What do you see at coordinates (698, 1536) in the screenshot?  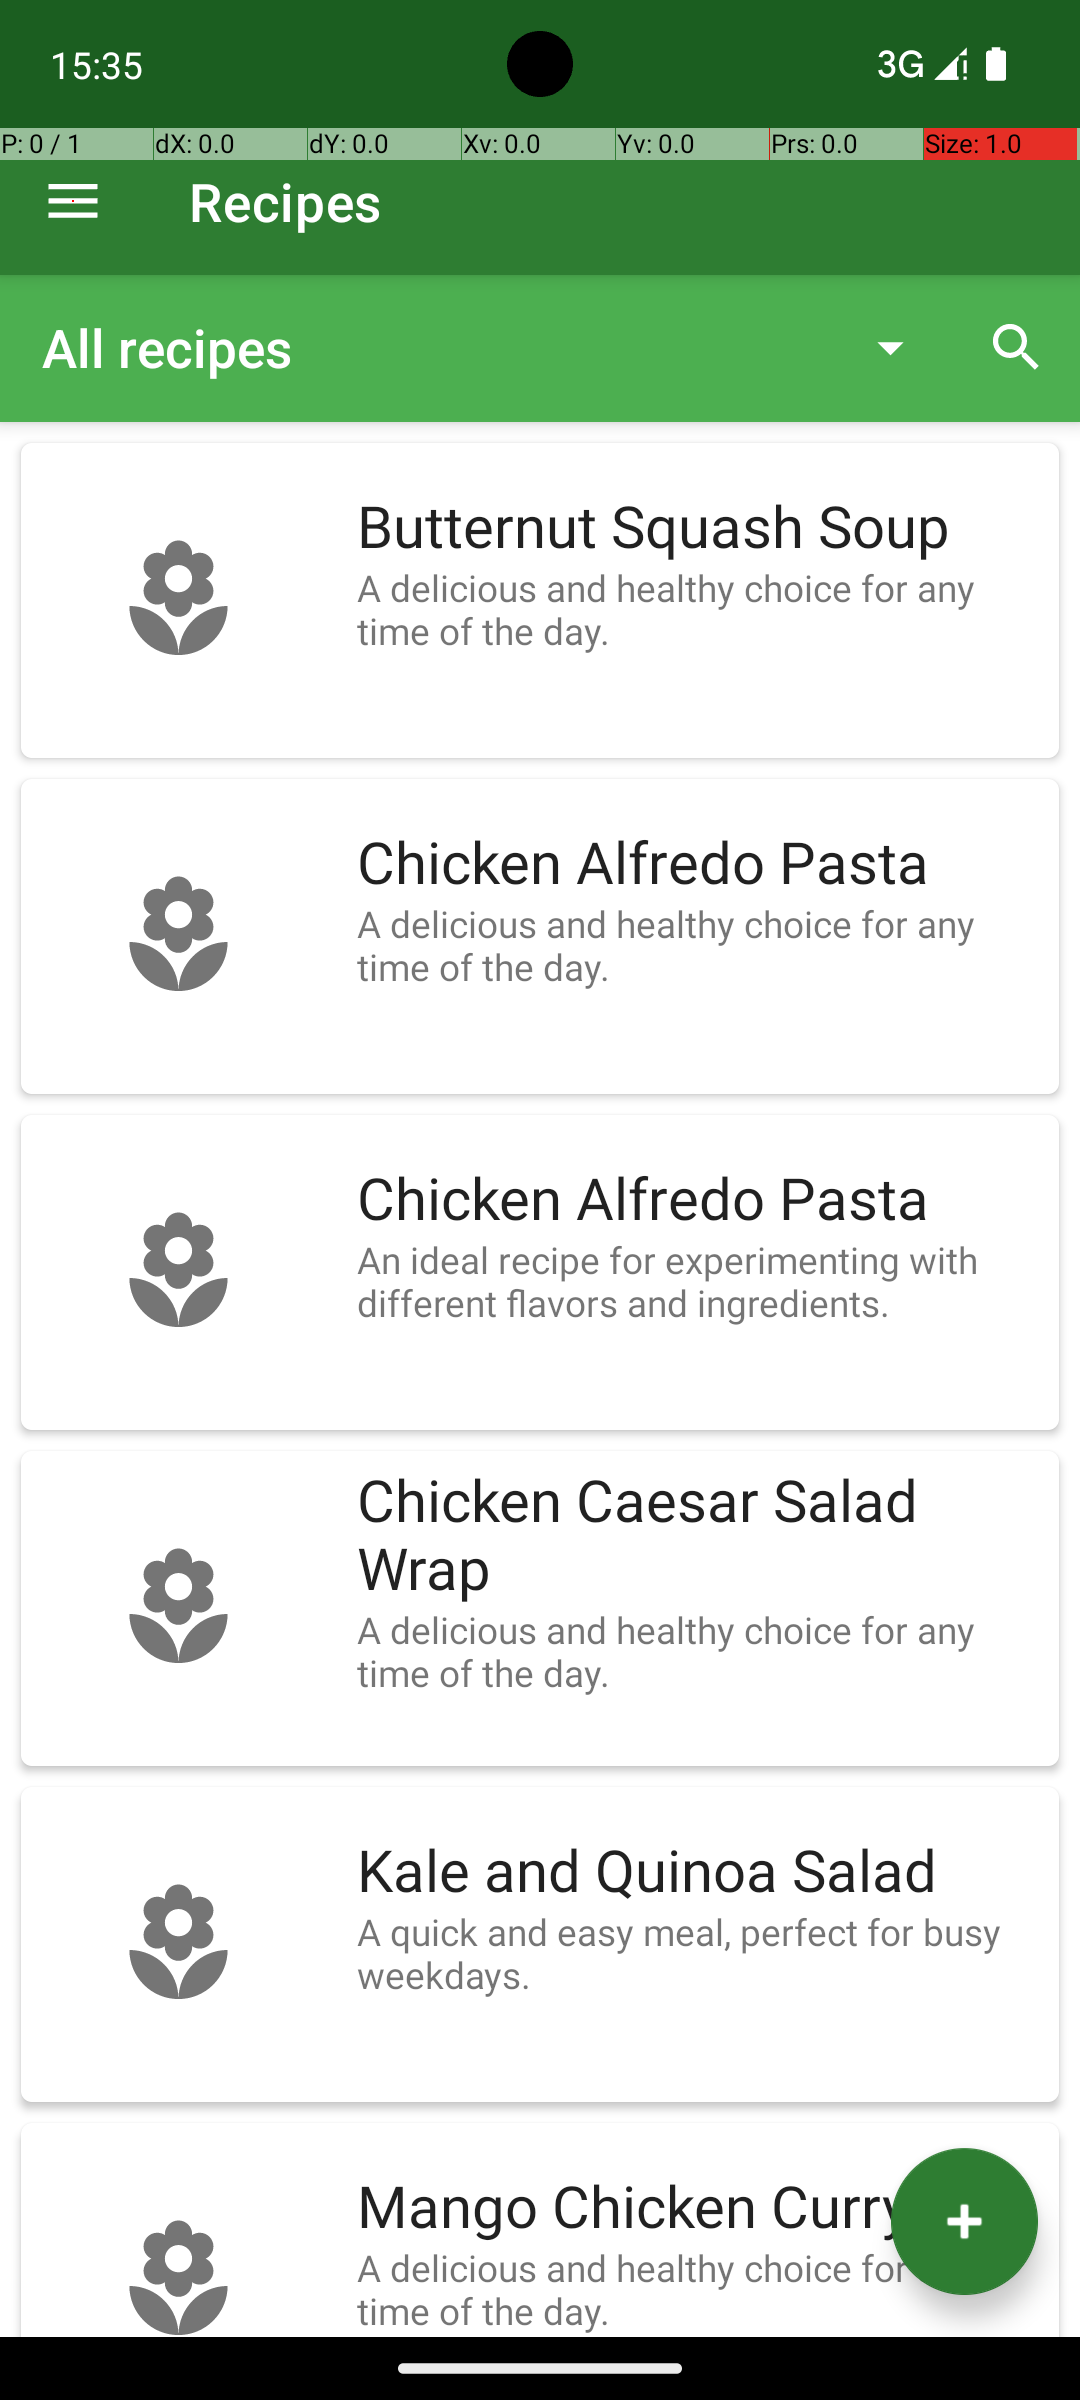 I see `Chicken Caesar Salad Wrap` at bounding box center [698, 1536].